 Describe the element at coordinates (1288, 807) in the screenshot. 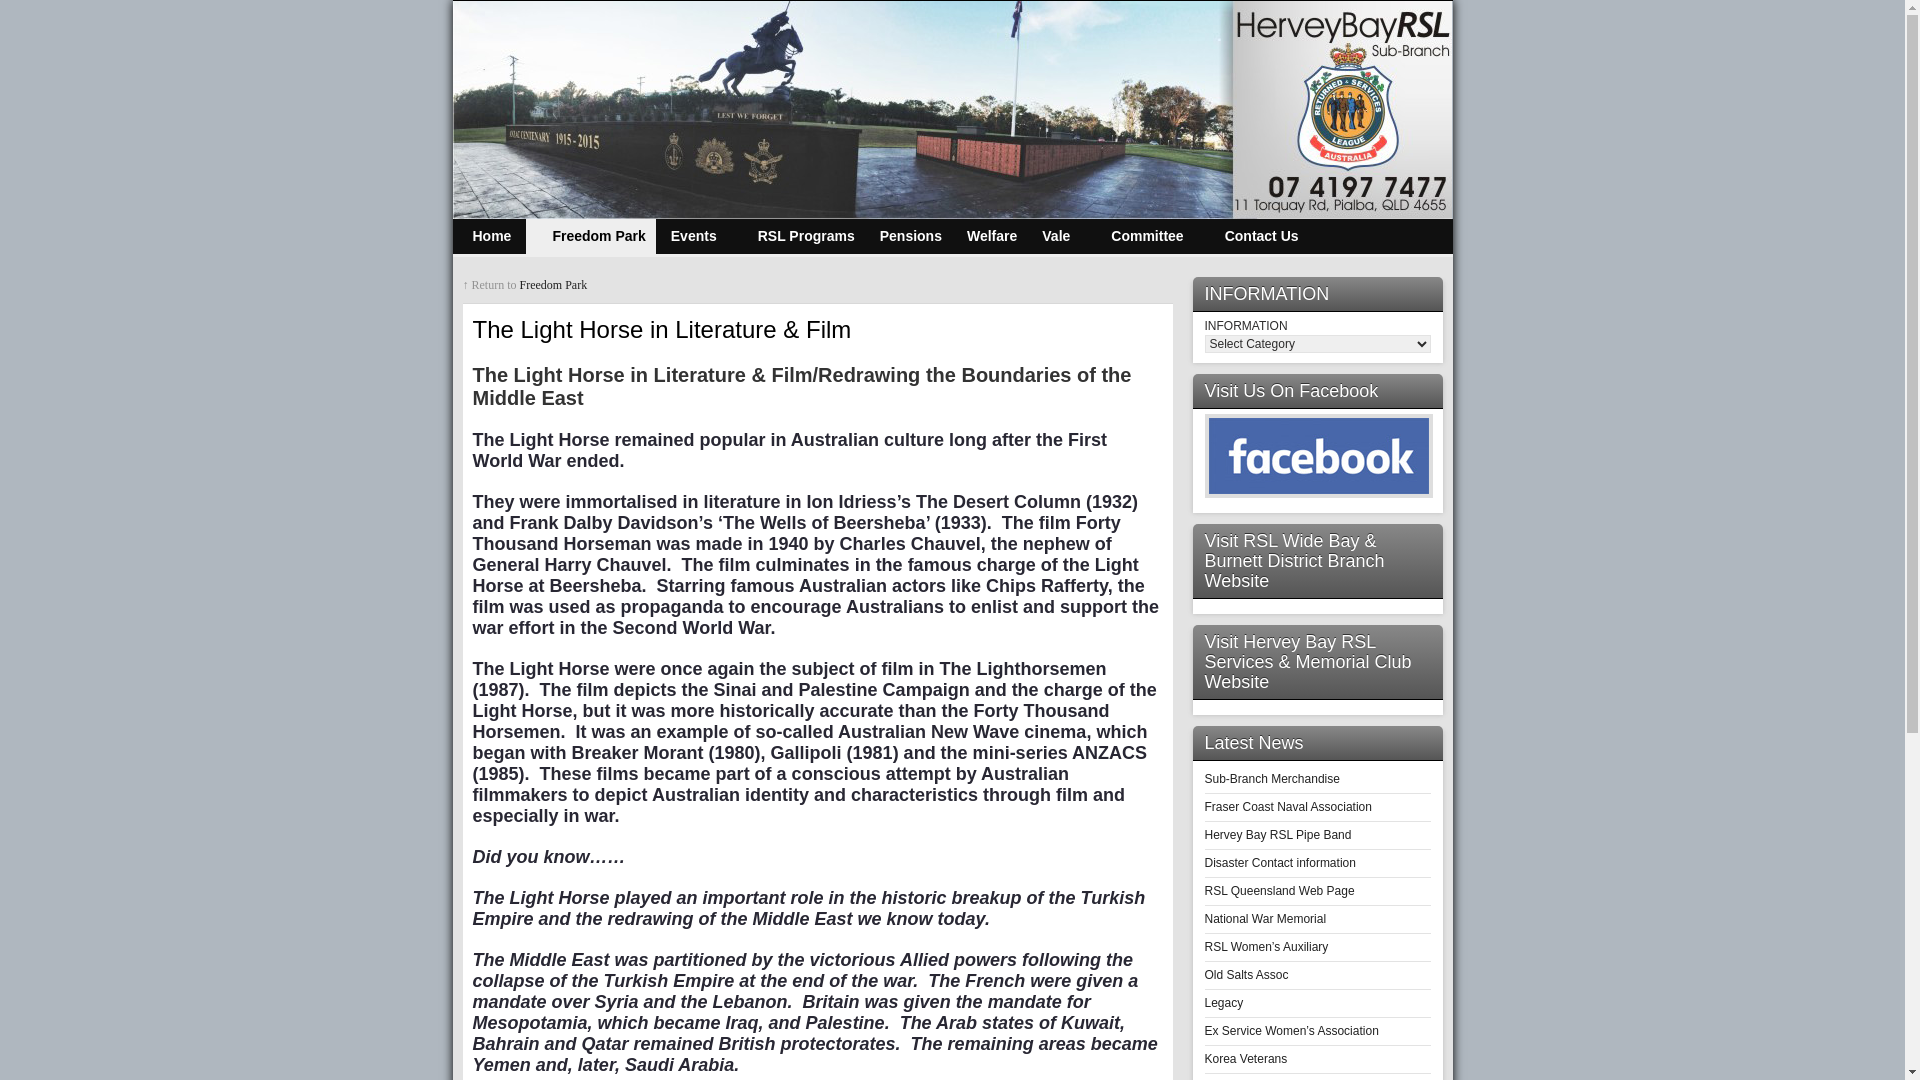

I see `Fraser Coast Naval Association` at that location.